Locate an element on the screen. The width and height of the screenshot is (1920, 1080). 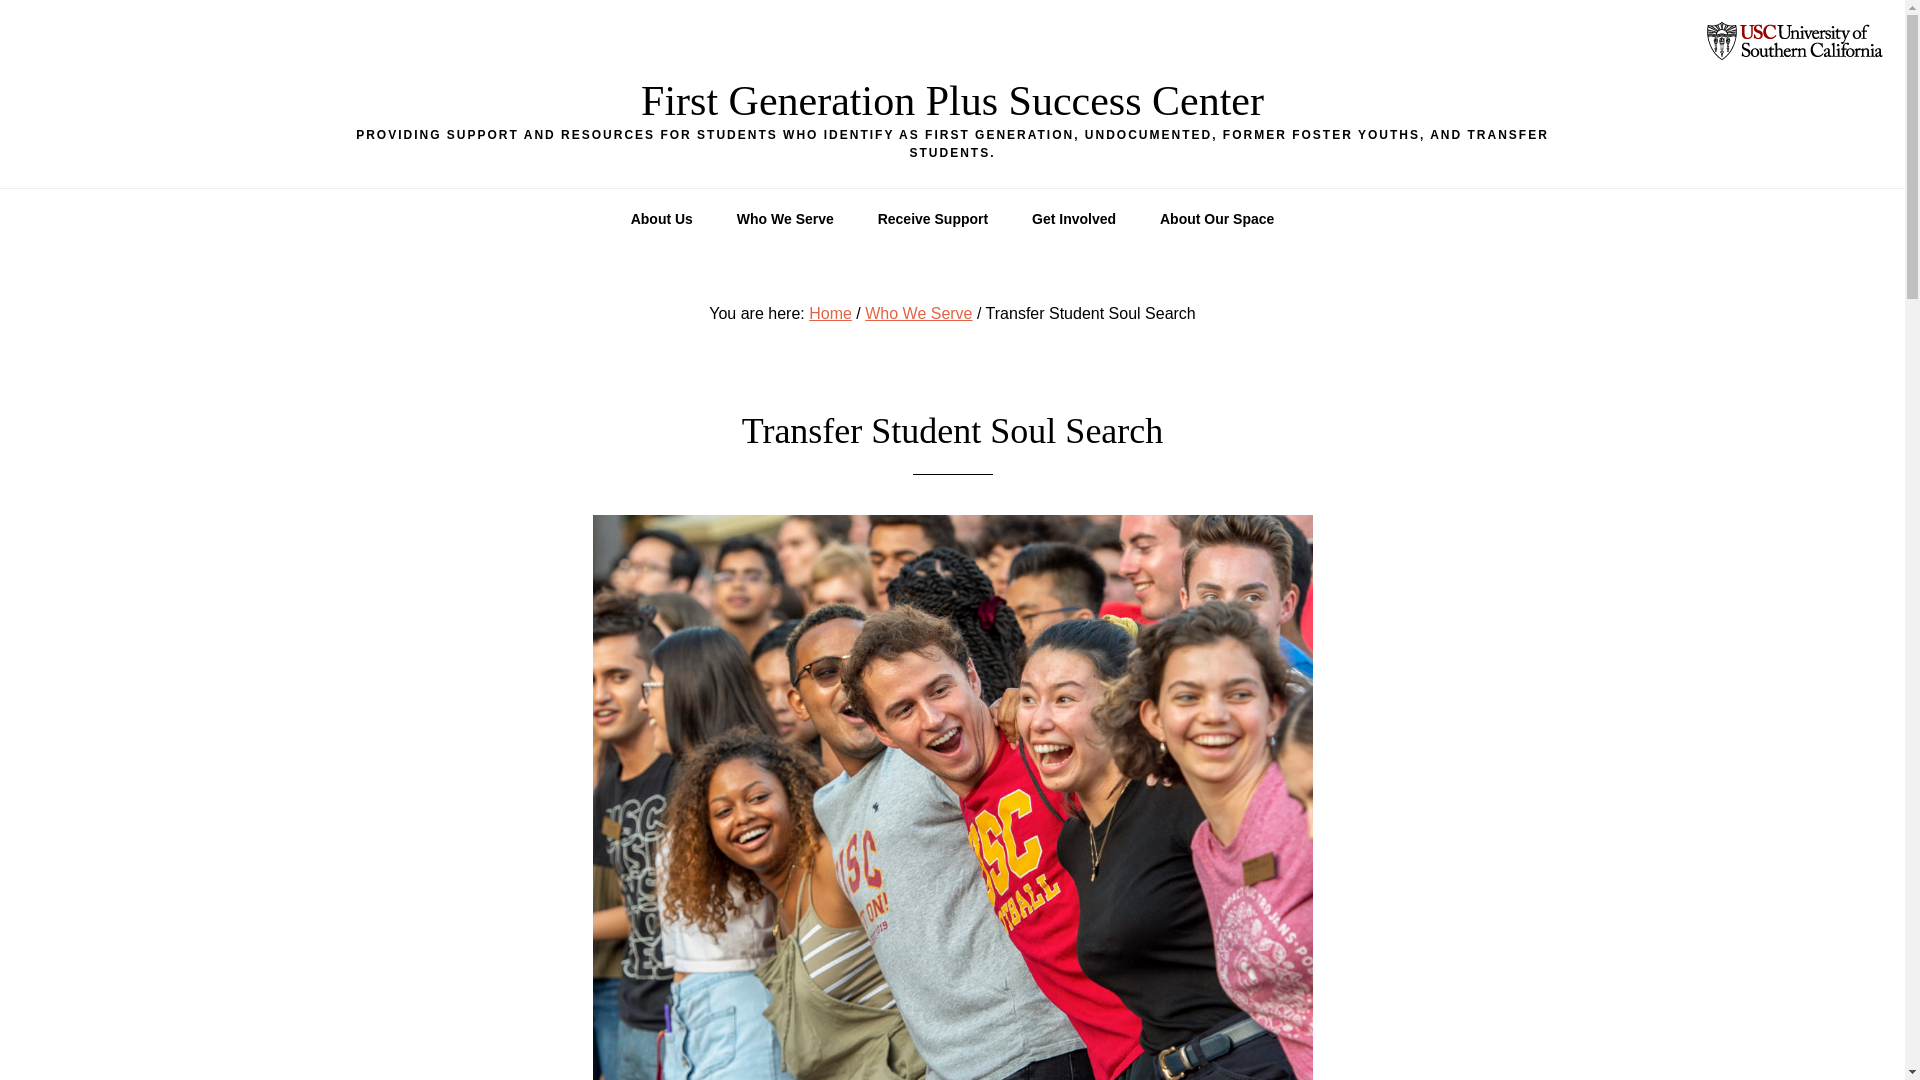
Who We Serve is located at coordinates (918, 312).